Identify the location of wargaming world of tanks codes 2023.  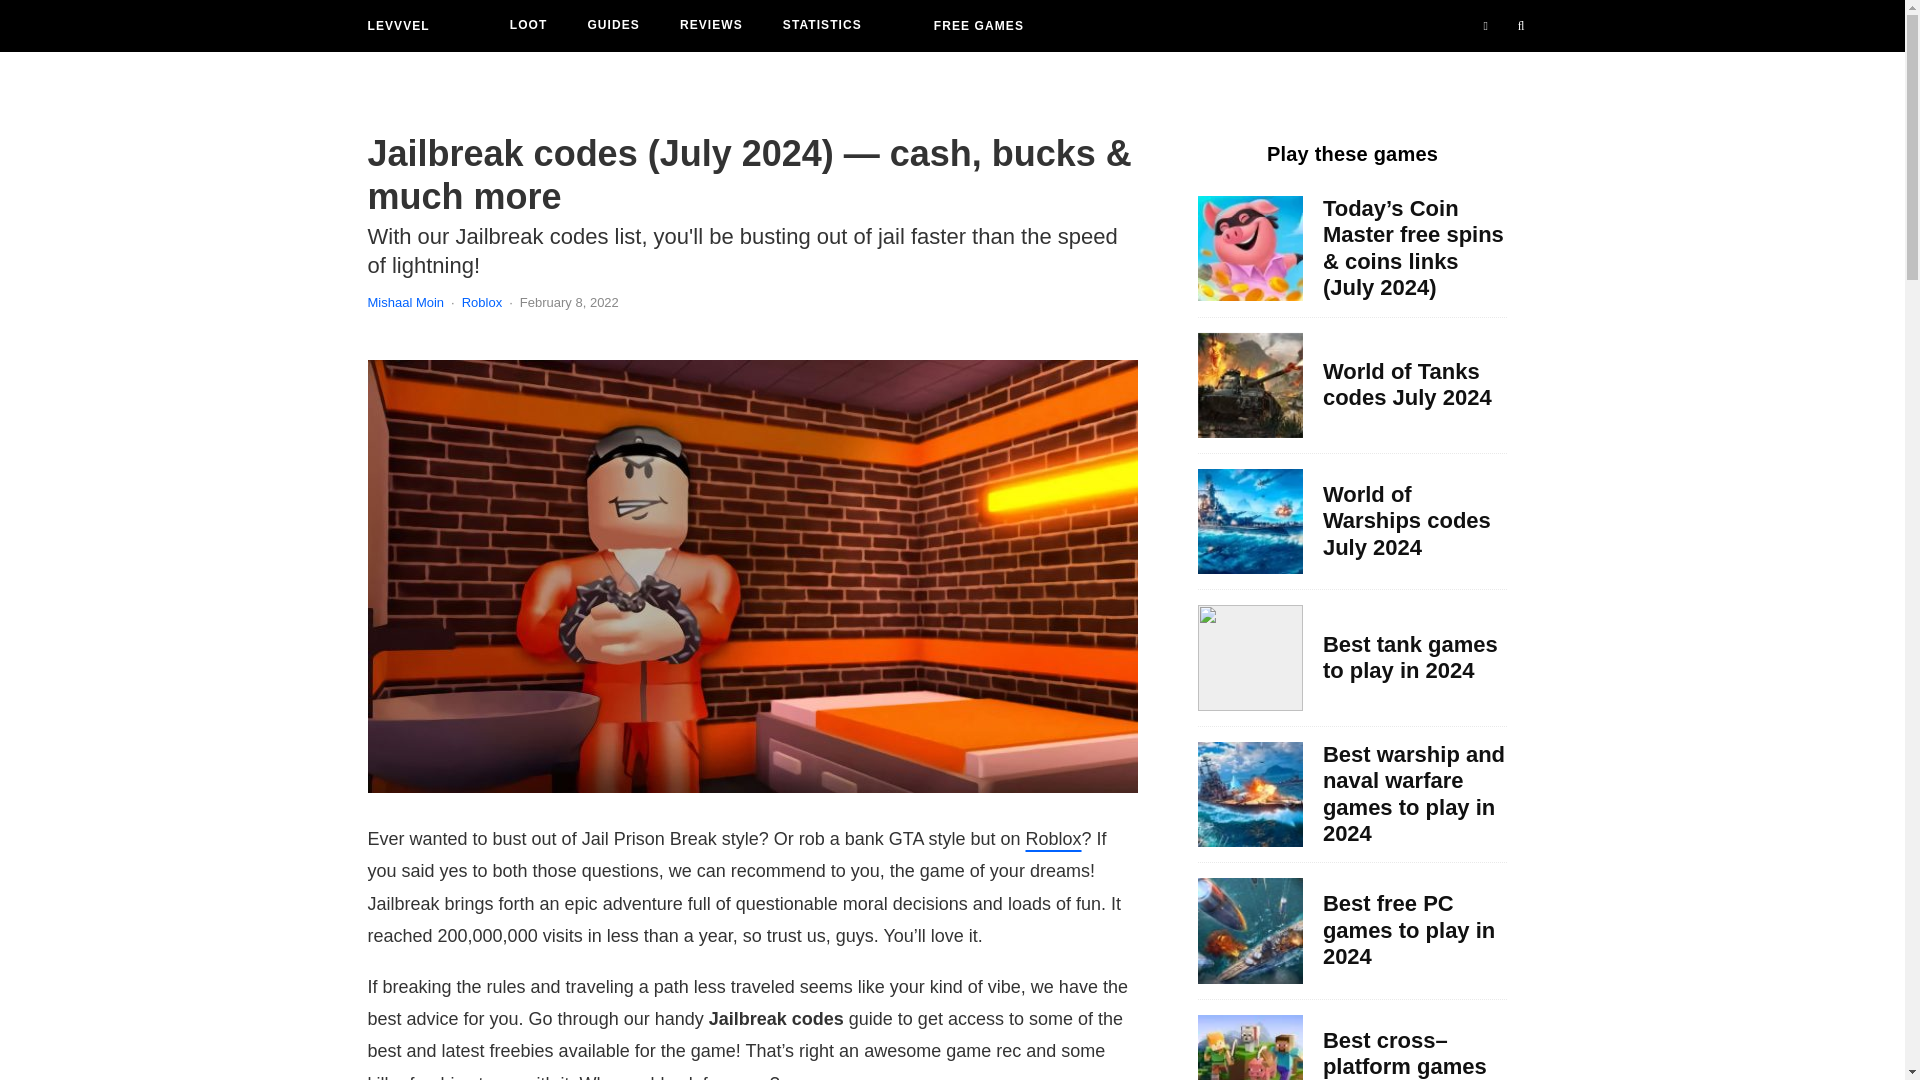
(1250, 385).